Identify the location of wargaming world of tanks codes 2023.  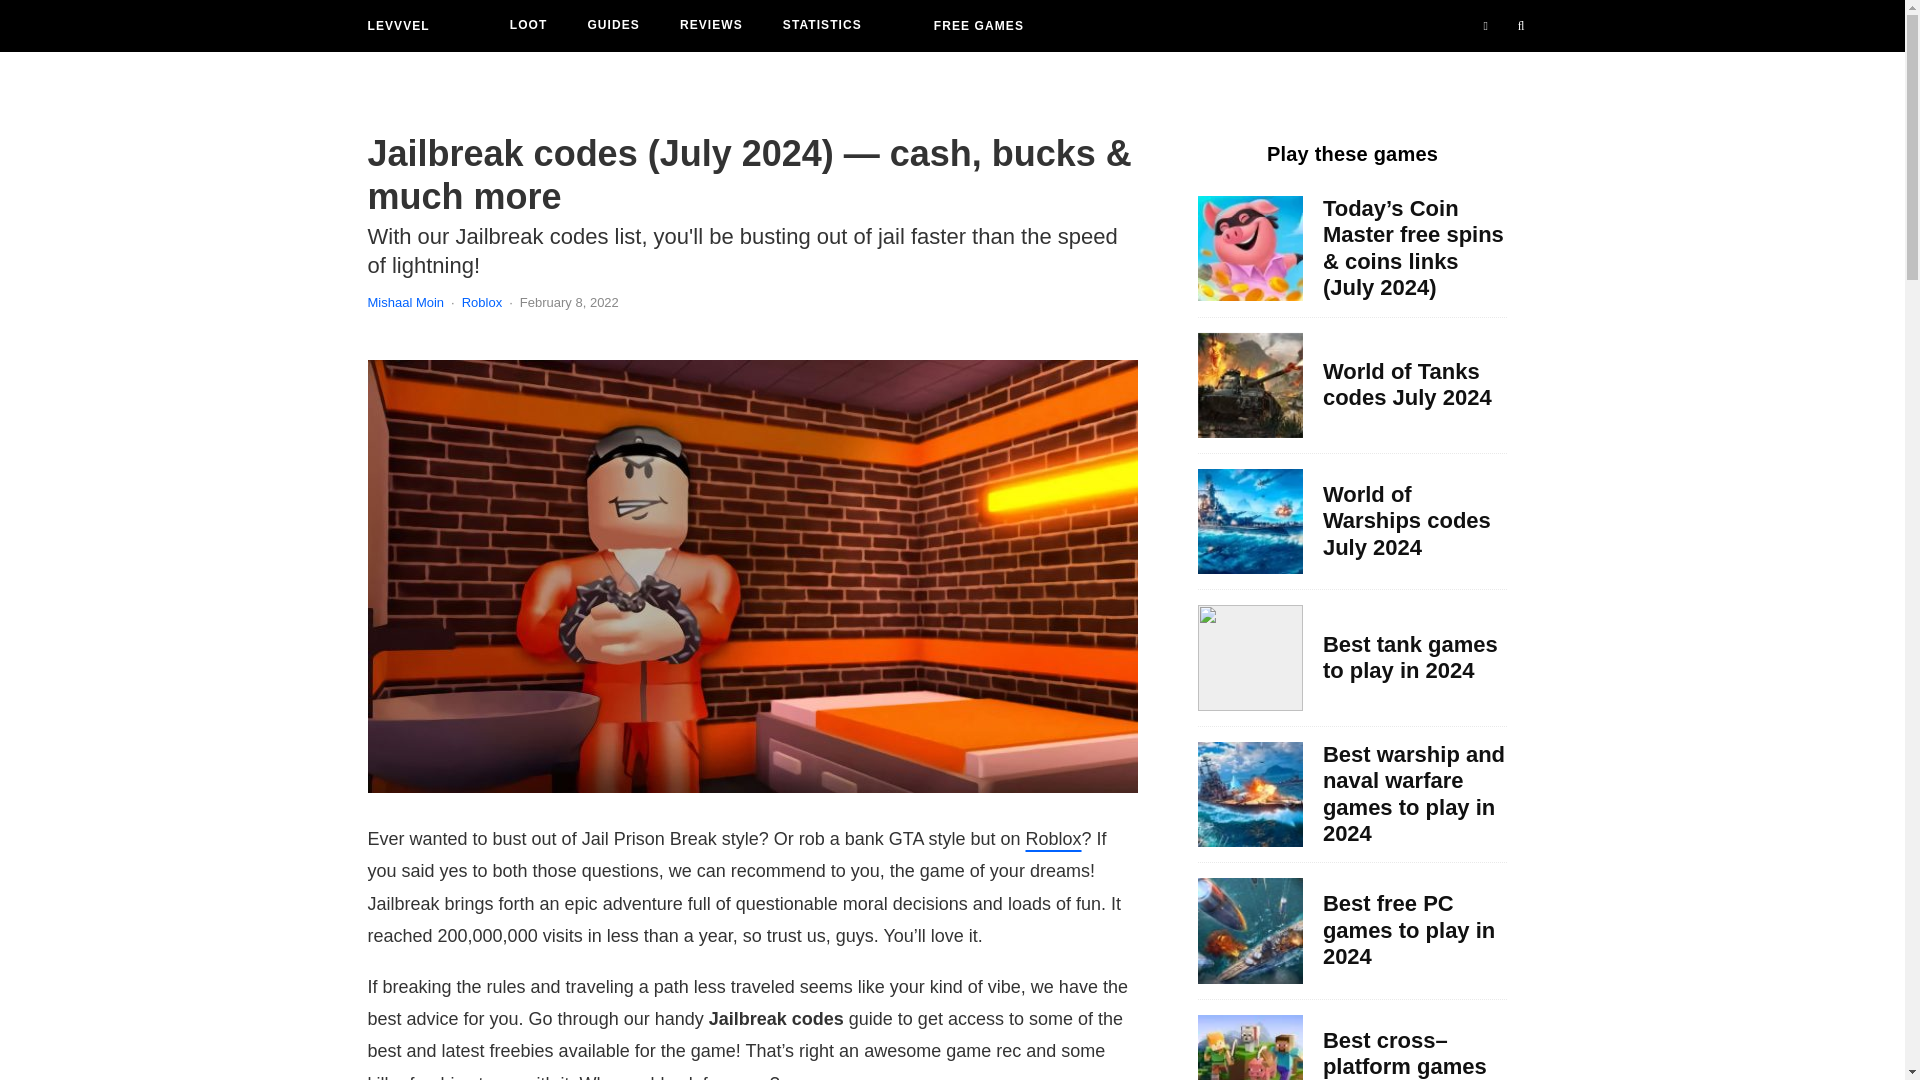
(1250, 385).